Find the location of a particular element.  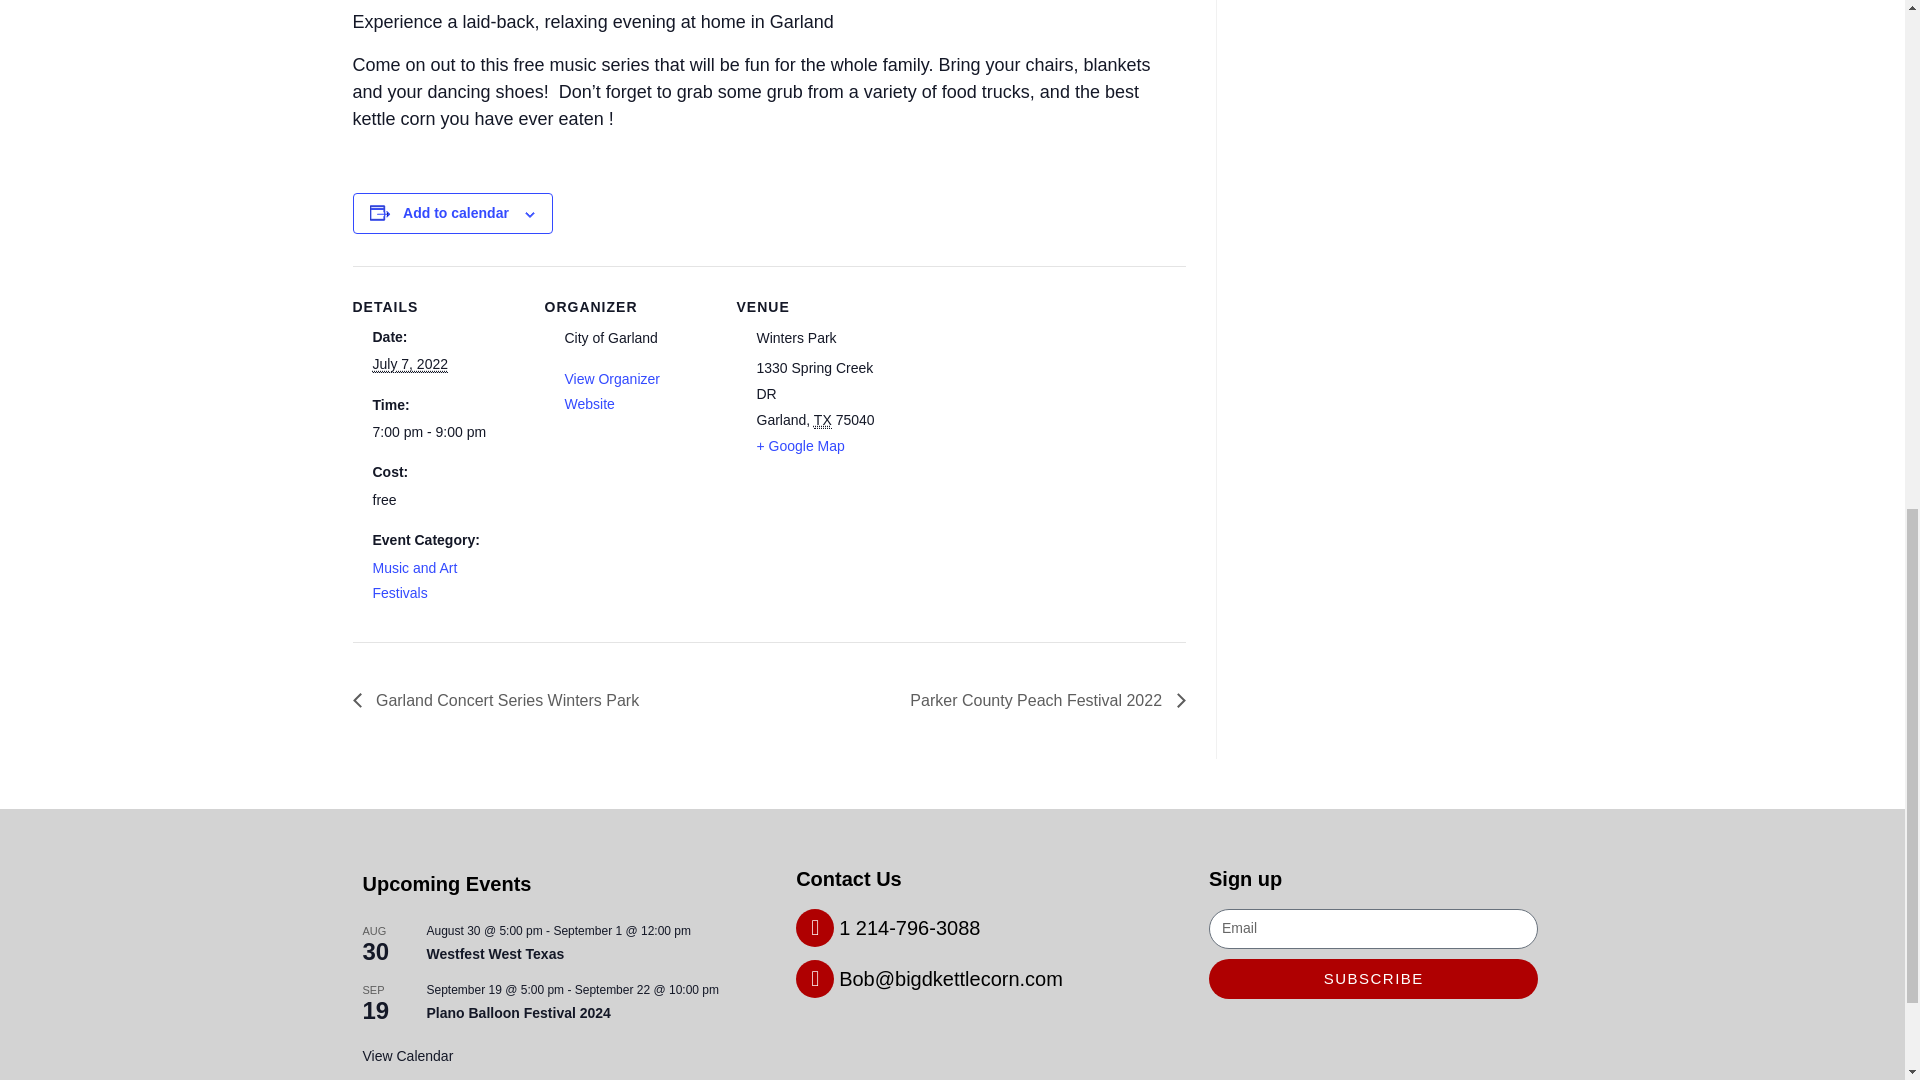

2022-07-07 is located at coordinates (436, 432).